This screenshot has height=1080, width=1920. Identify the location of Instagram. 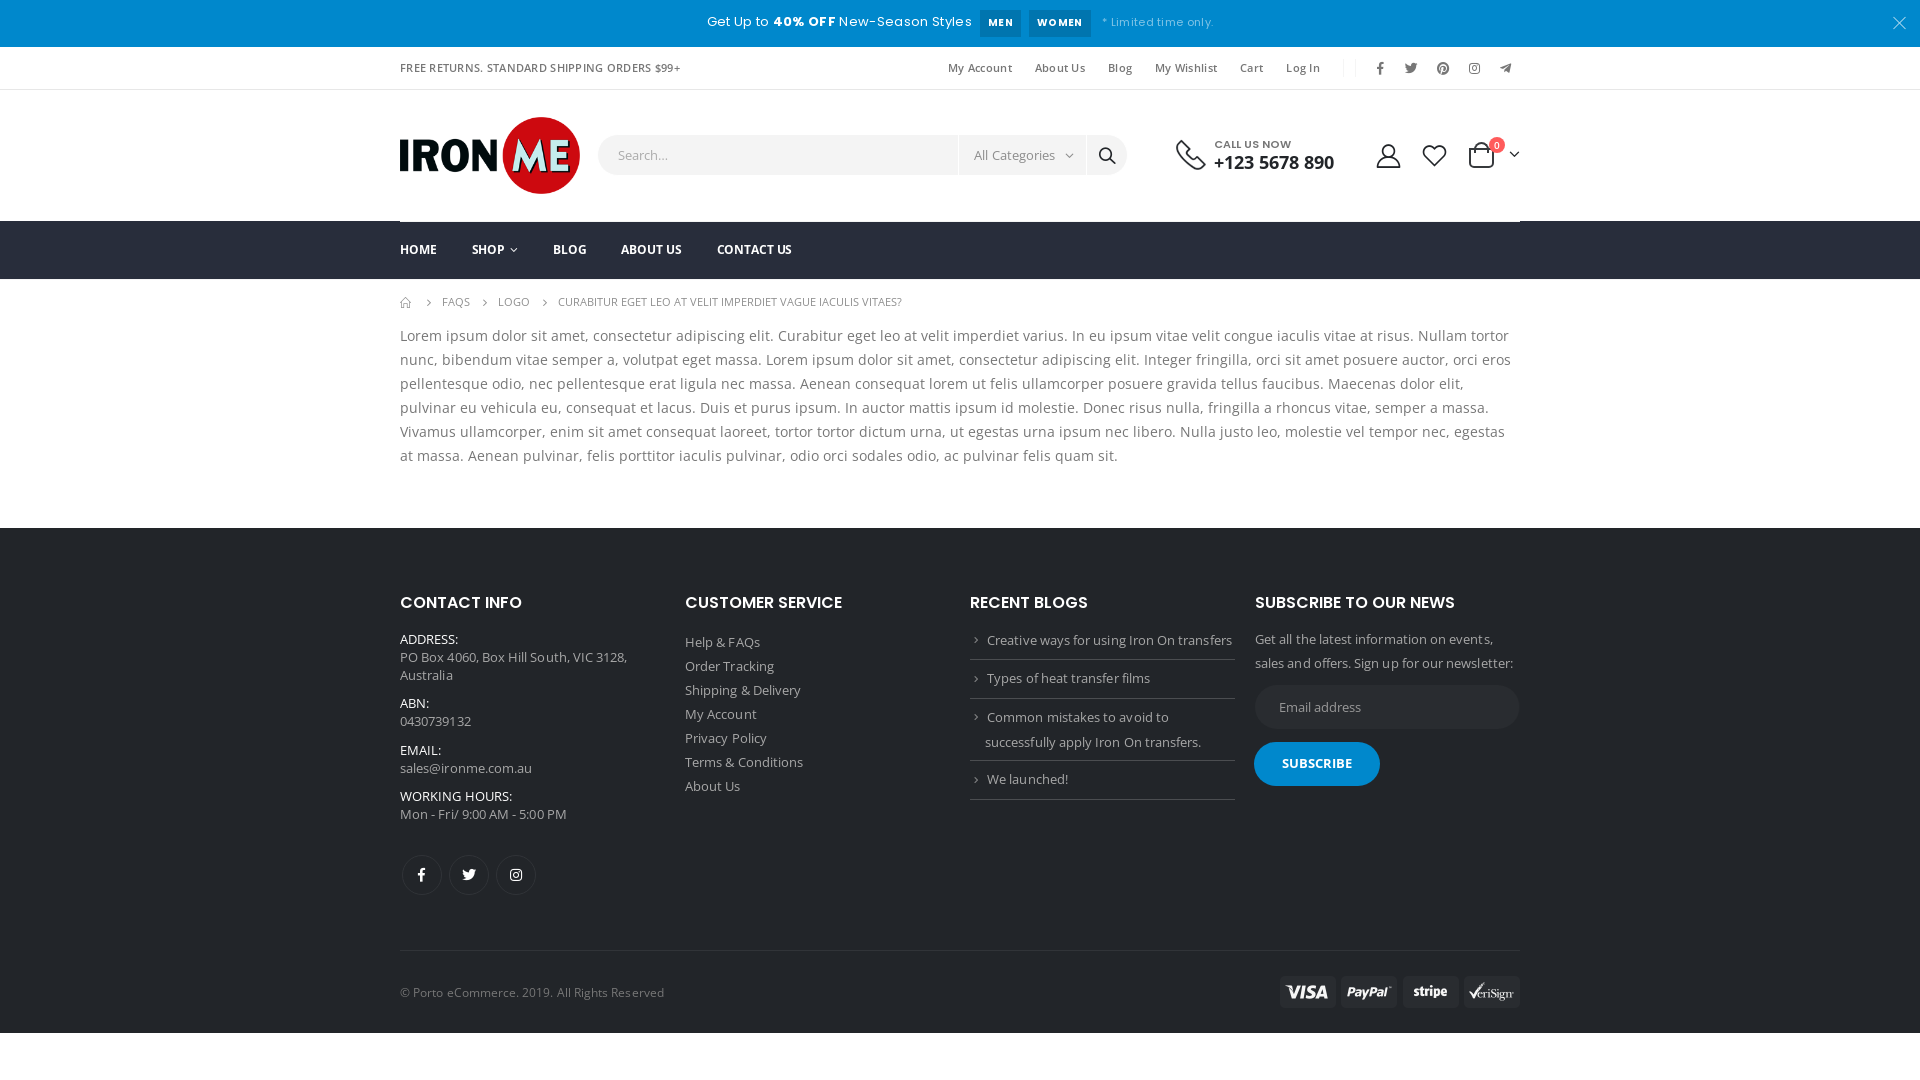
(1475, 68).